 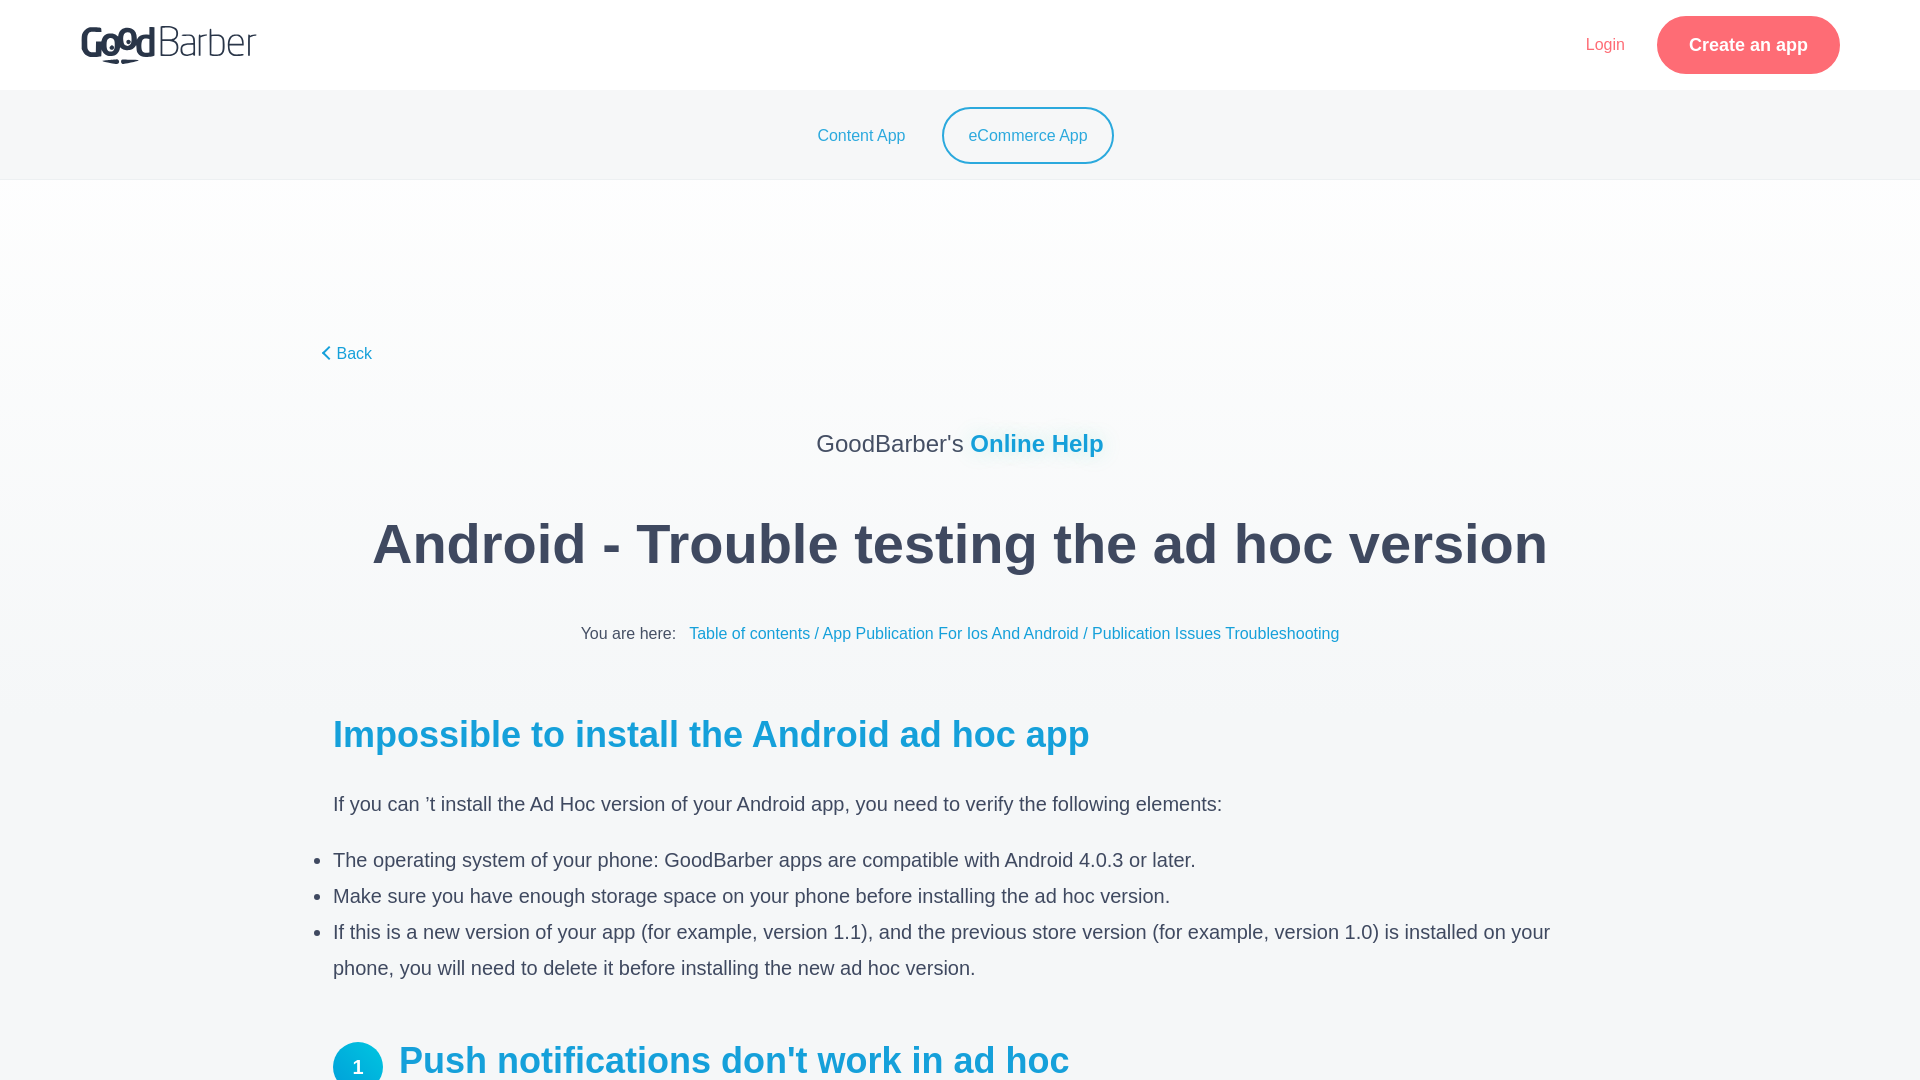 What do you see at coordinates (1748, 45) in the screenshot?
I see `Create an app` at bounding box center [1748, 45].